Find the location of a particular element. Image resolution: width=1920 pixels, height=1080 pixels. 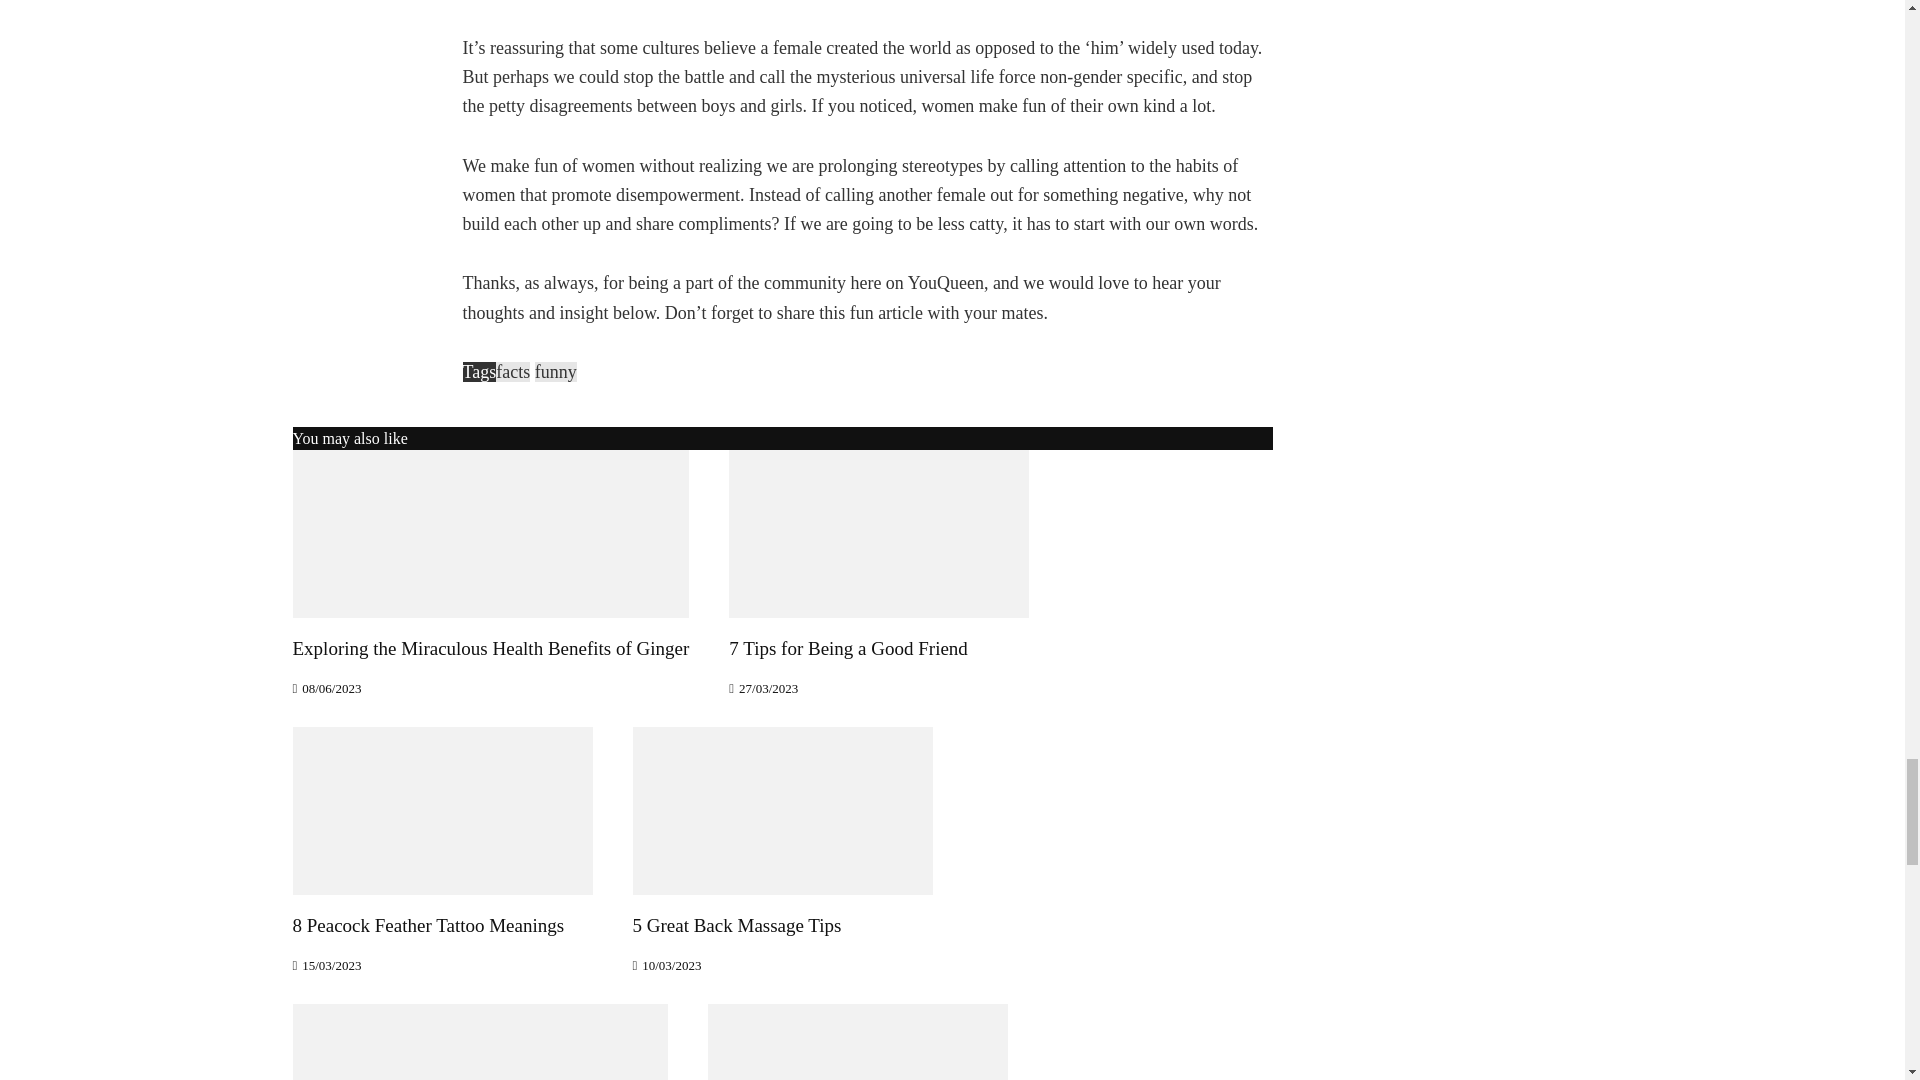

8 Peacock Feather Tattoo Meanings is located at coordinates (441, 809).